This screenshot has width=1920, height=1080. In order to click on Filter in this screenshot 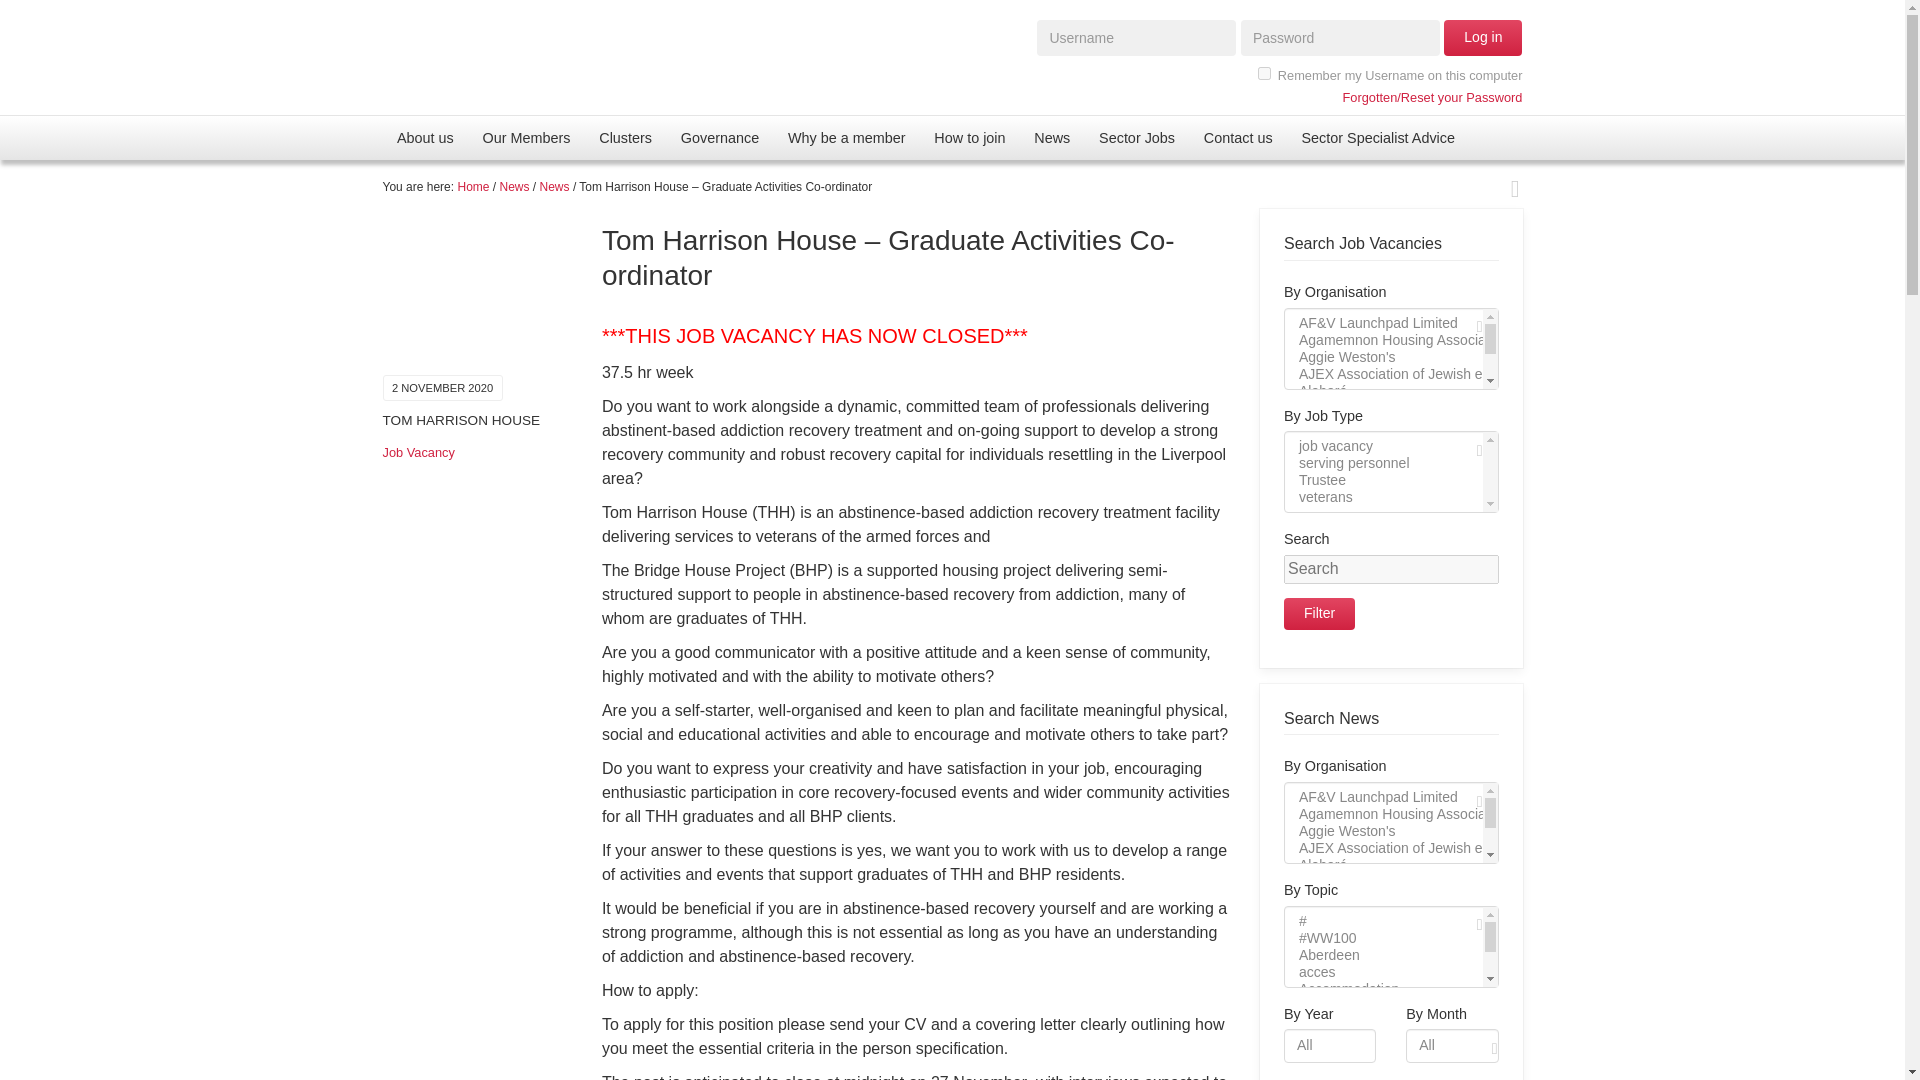, I will do `click(1320, 614)`.